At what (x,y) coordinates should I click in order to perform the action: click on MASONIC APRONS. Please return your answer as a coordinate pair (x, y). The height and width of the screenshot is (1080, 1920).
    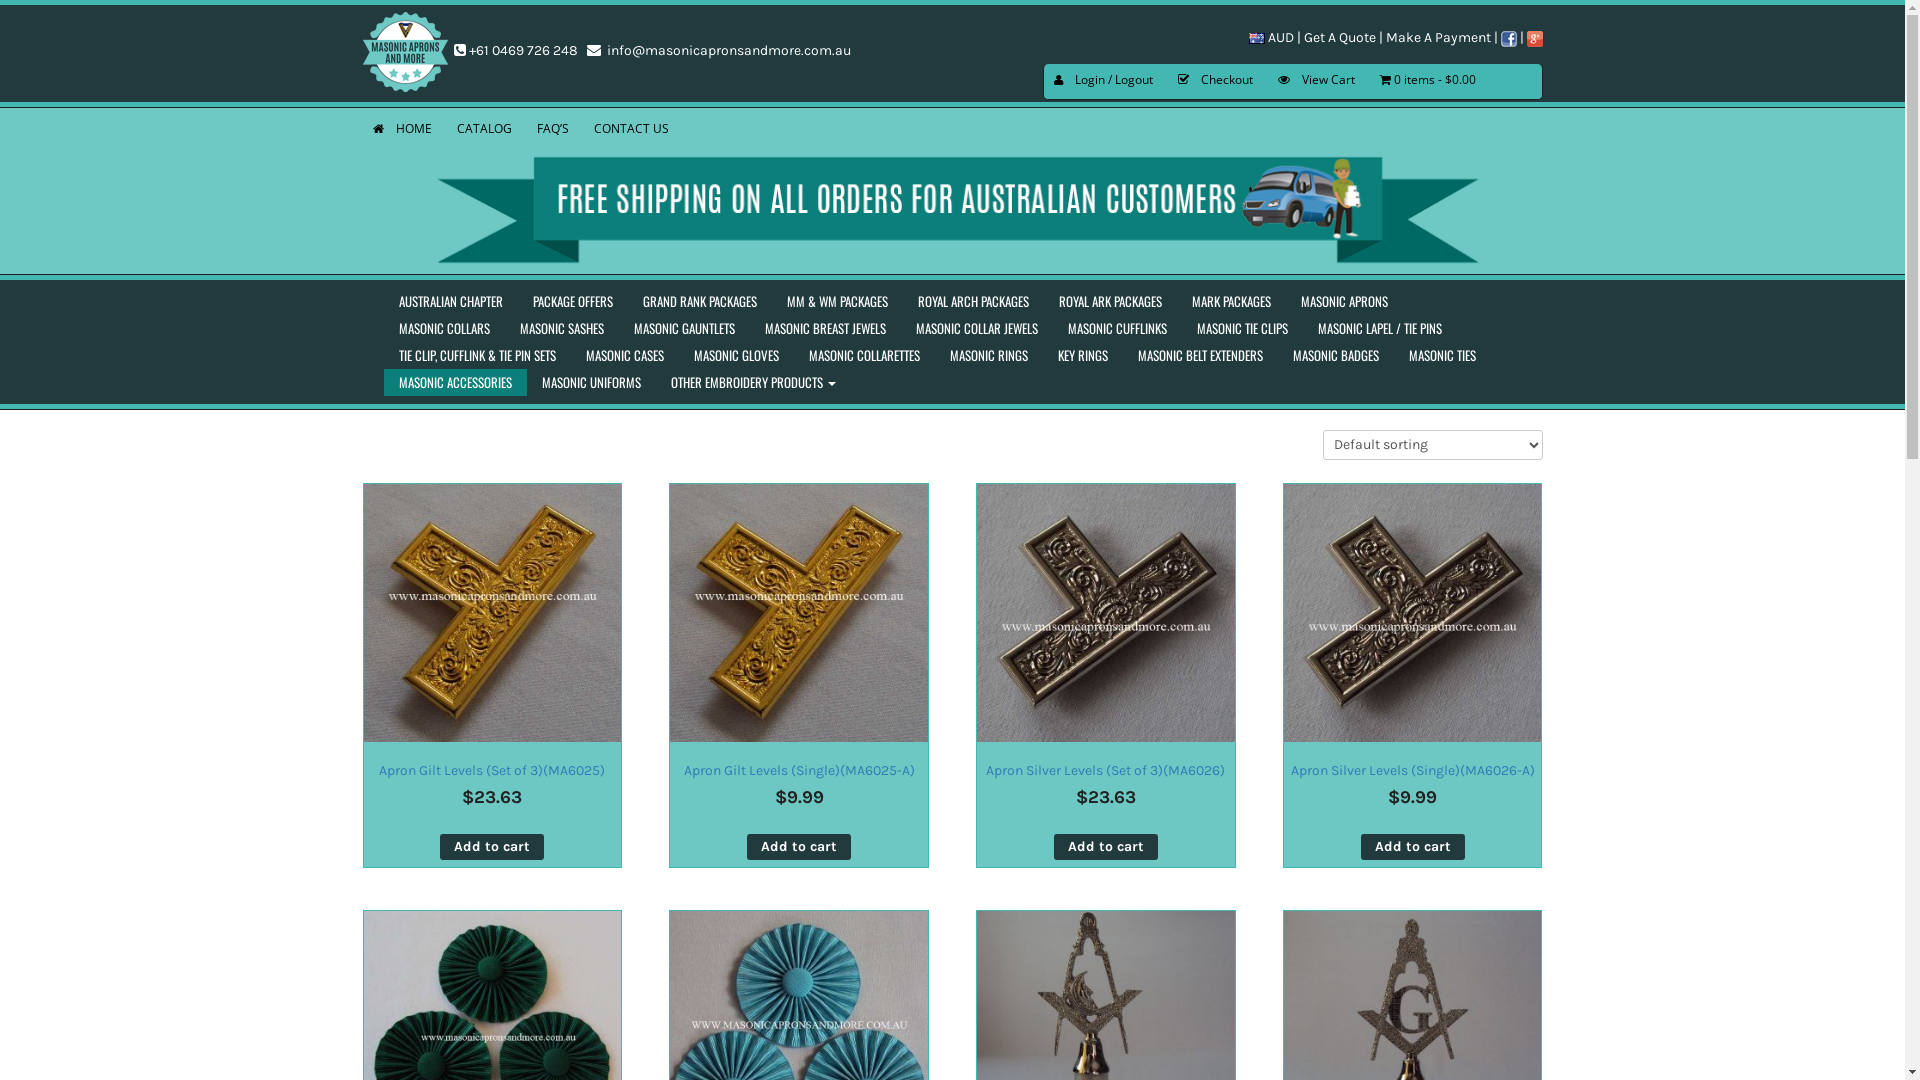
    Looking at the image, I should click on (1344, 302).